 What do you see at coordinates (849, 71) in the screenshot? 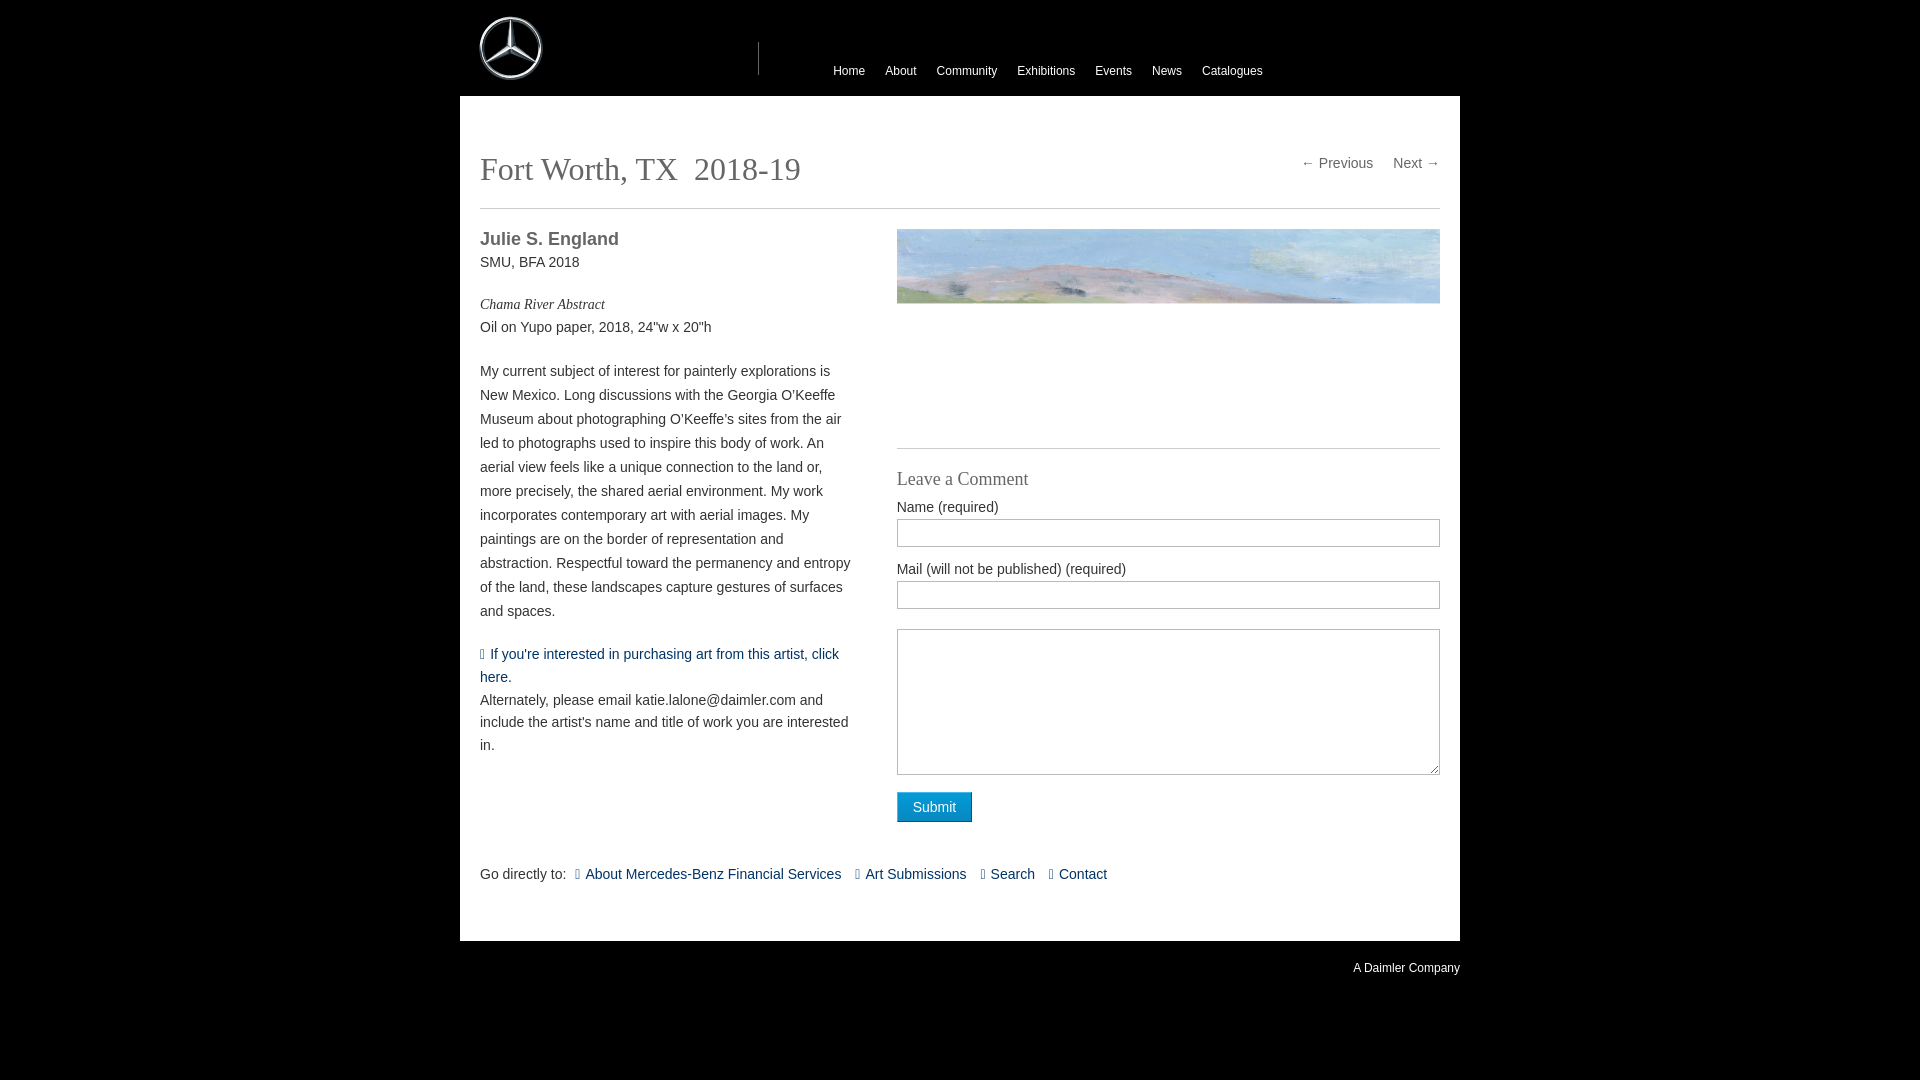
I see `News` at bounding box center [849, 71].